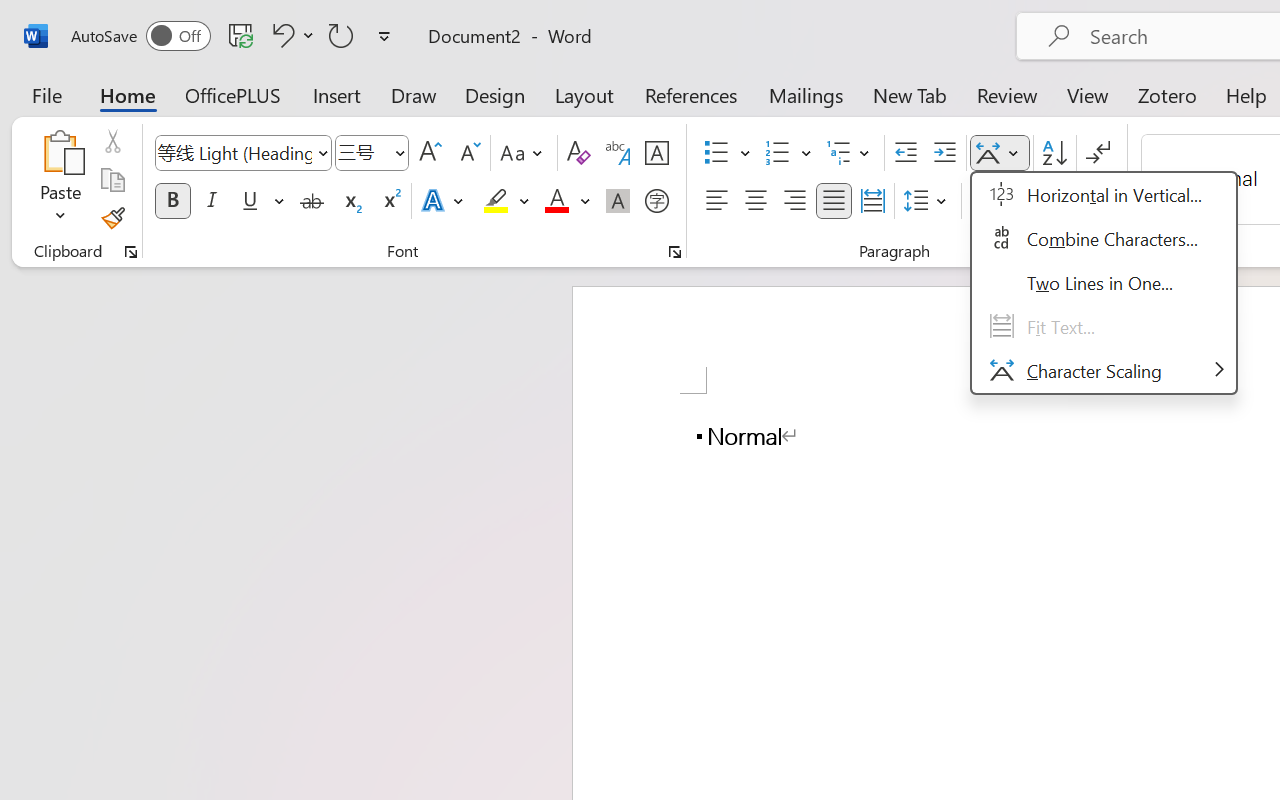  I want to click on Text Highlight Color Yellow, so click(496, 201).